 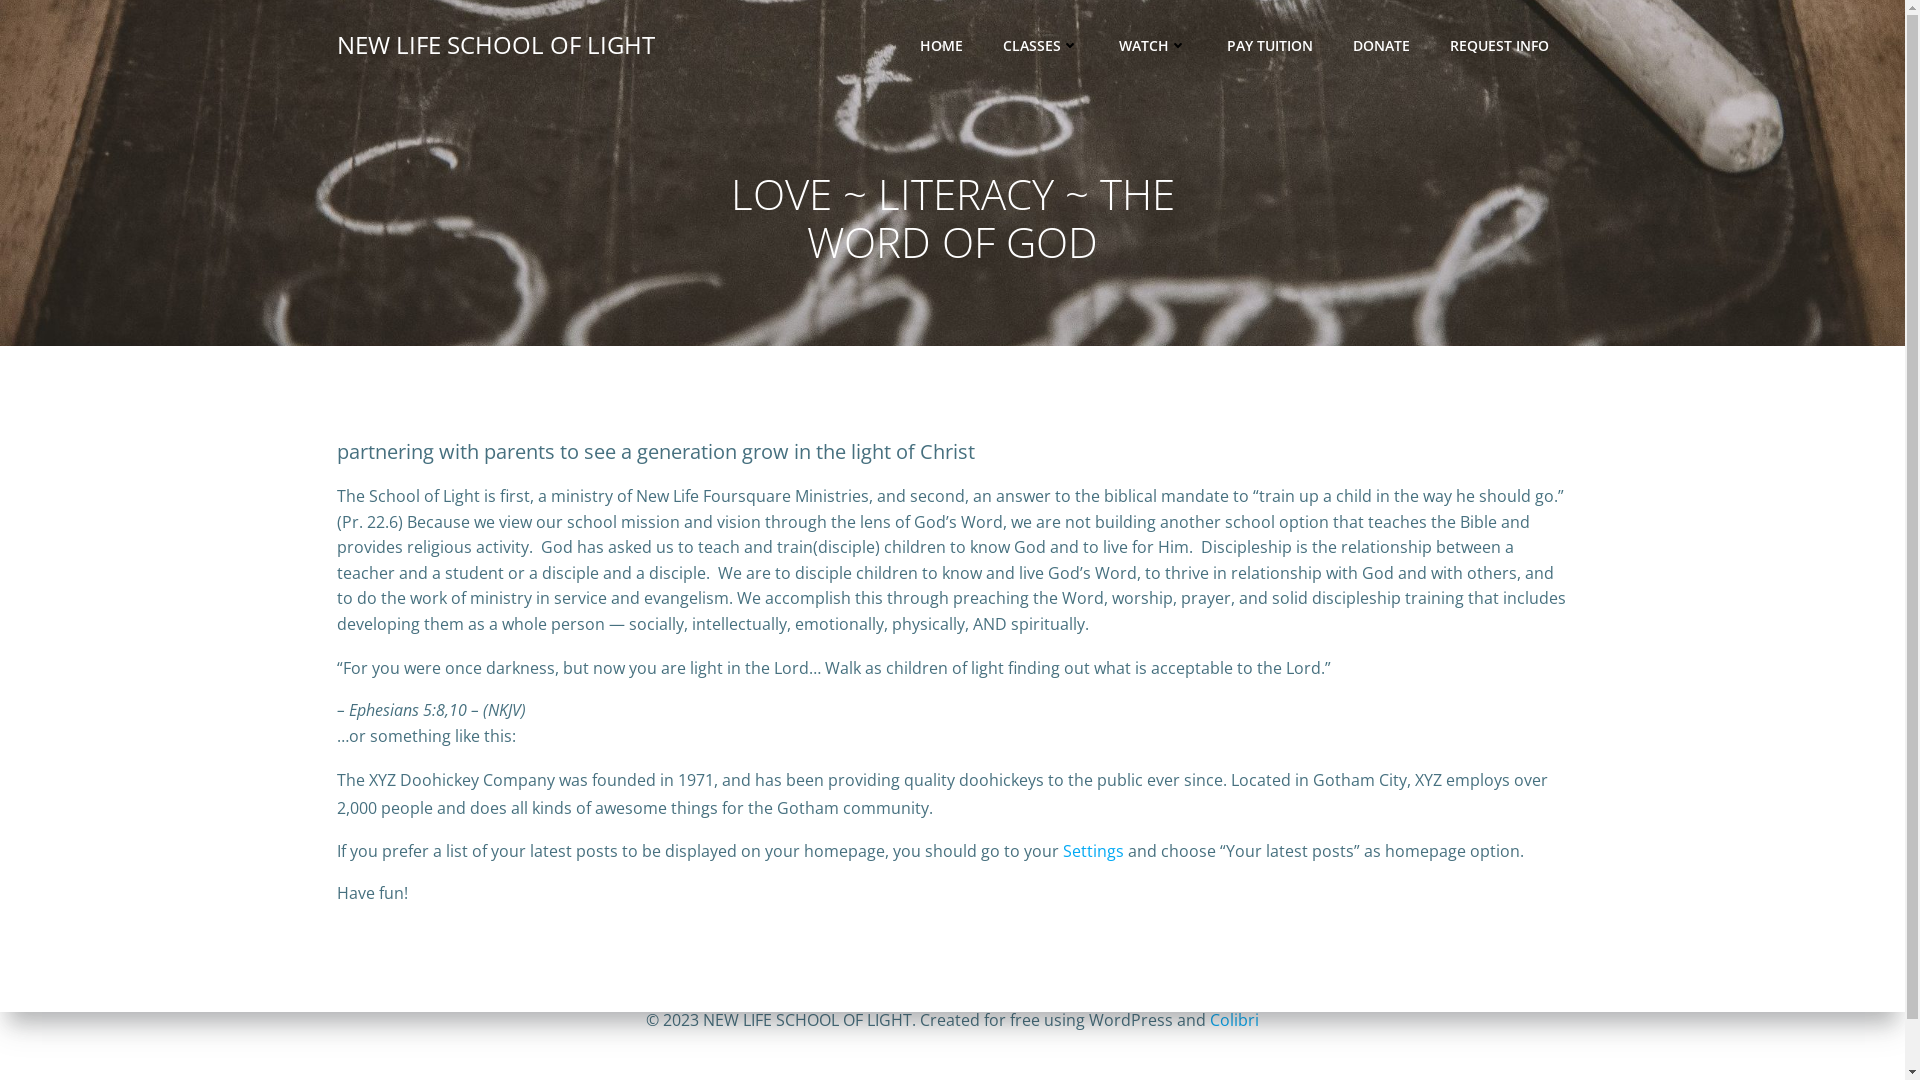 What do you see at coordinates (1040, 44) in the screenshot?
I see `CLASSES` at bounding box center [1040, 44].